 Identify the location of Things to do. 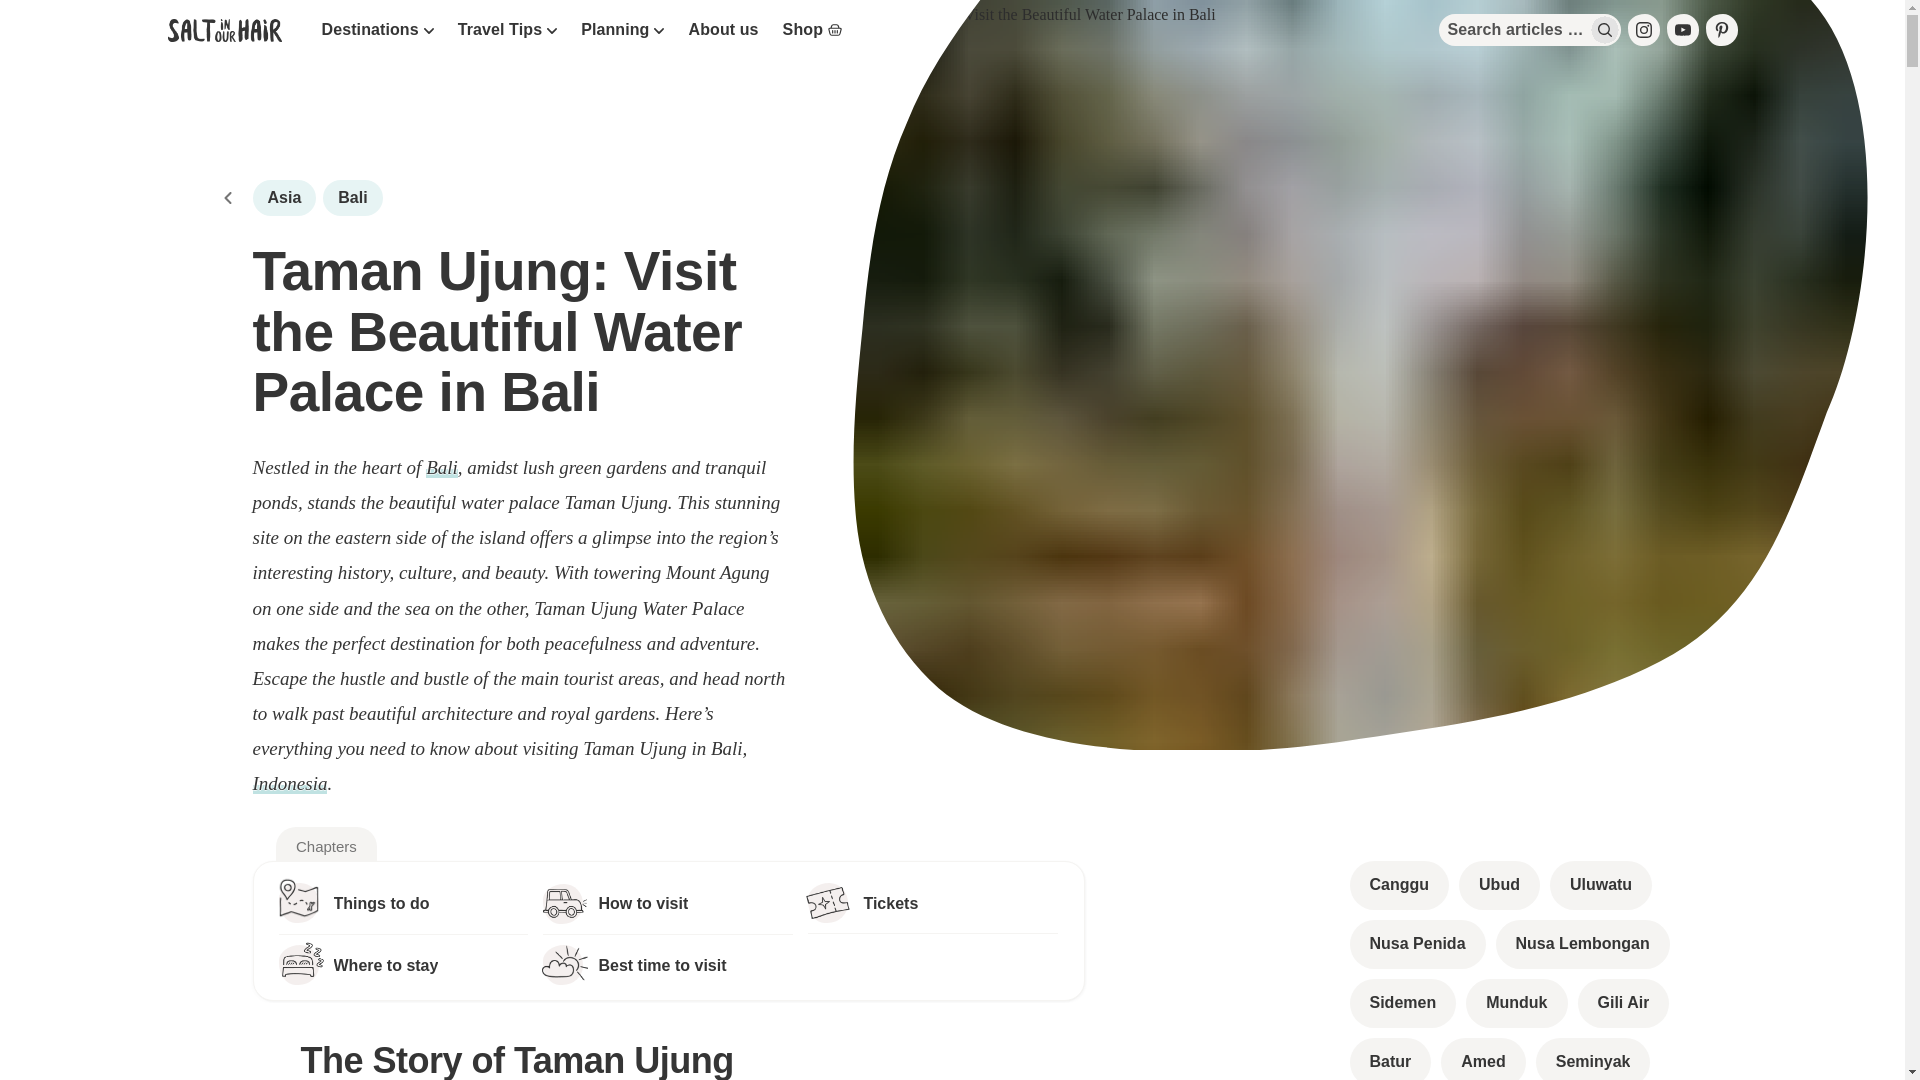
(403, 902).